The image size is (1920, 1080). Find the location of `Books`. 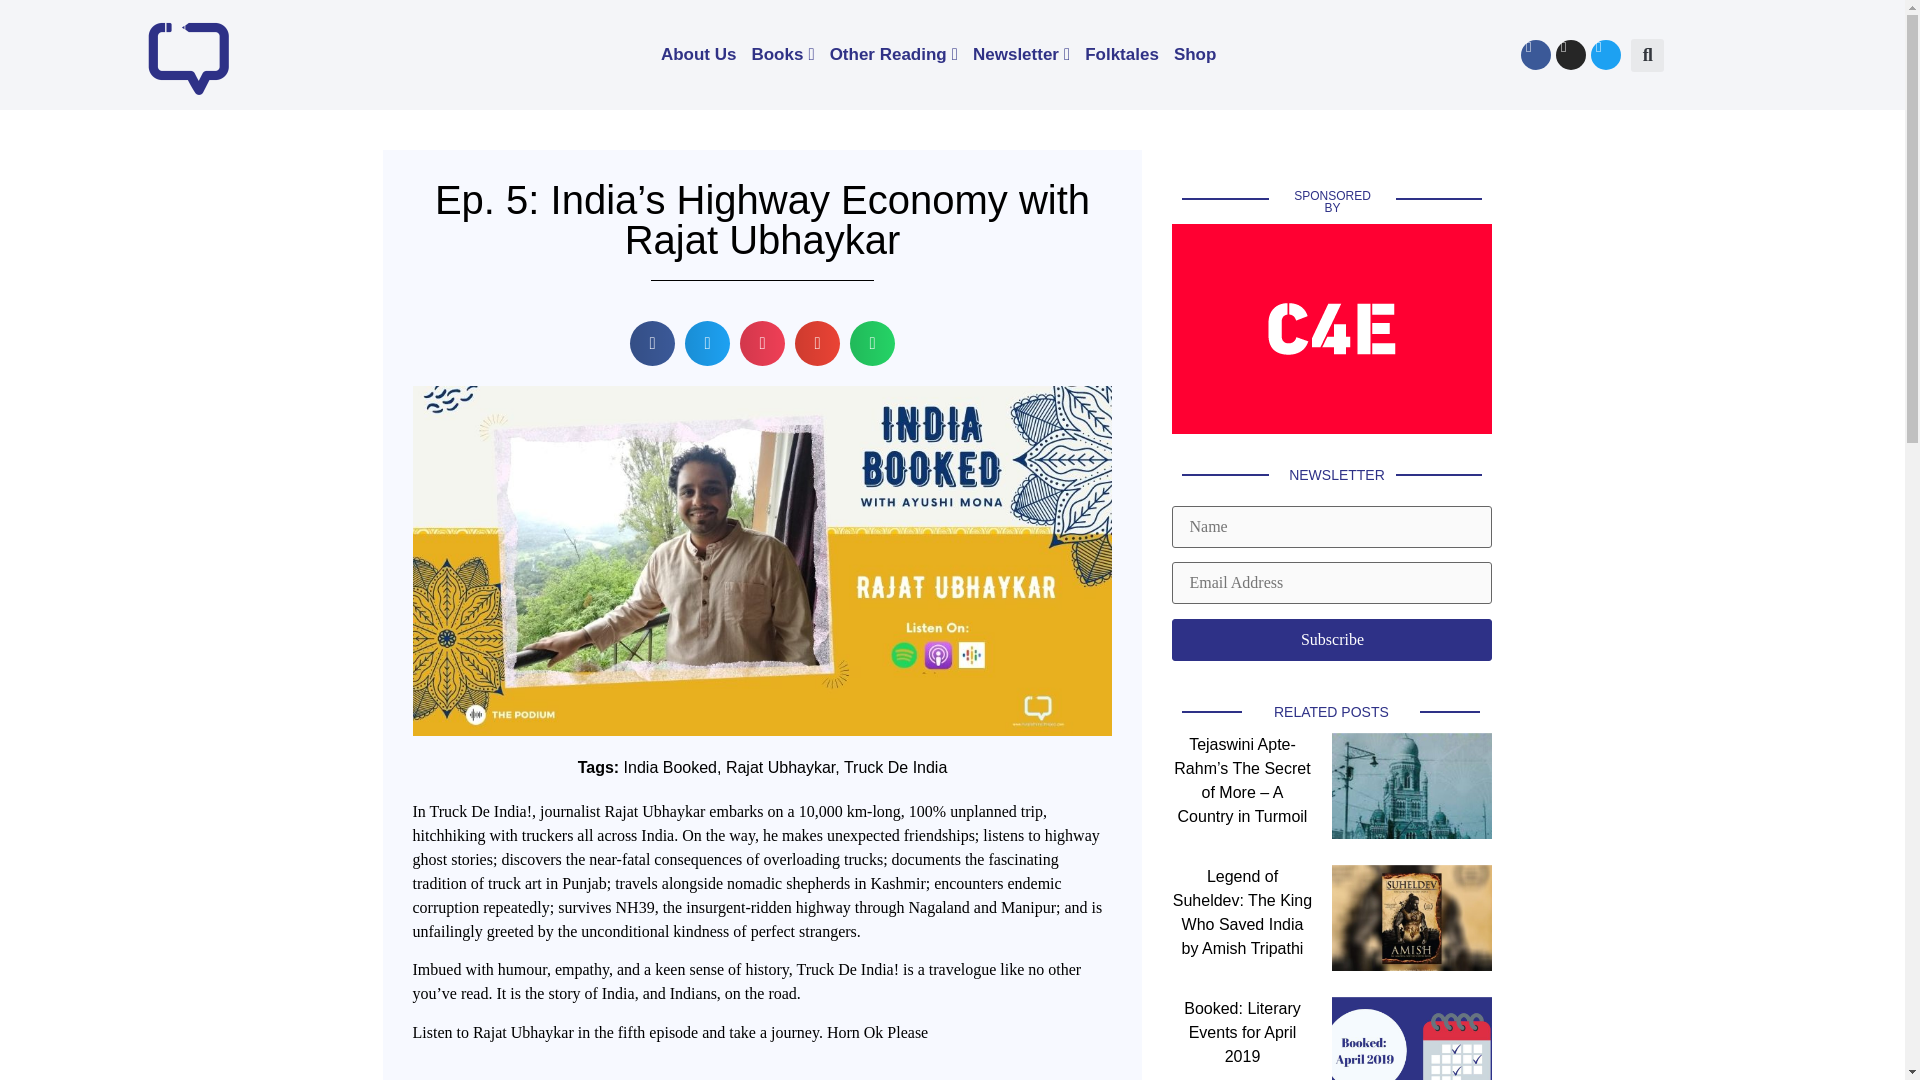

Books is located at coordinates (782, 54).